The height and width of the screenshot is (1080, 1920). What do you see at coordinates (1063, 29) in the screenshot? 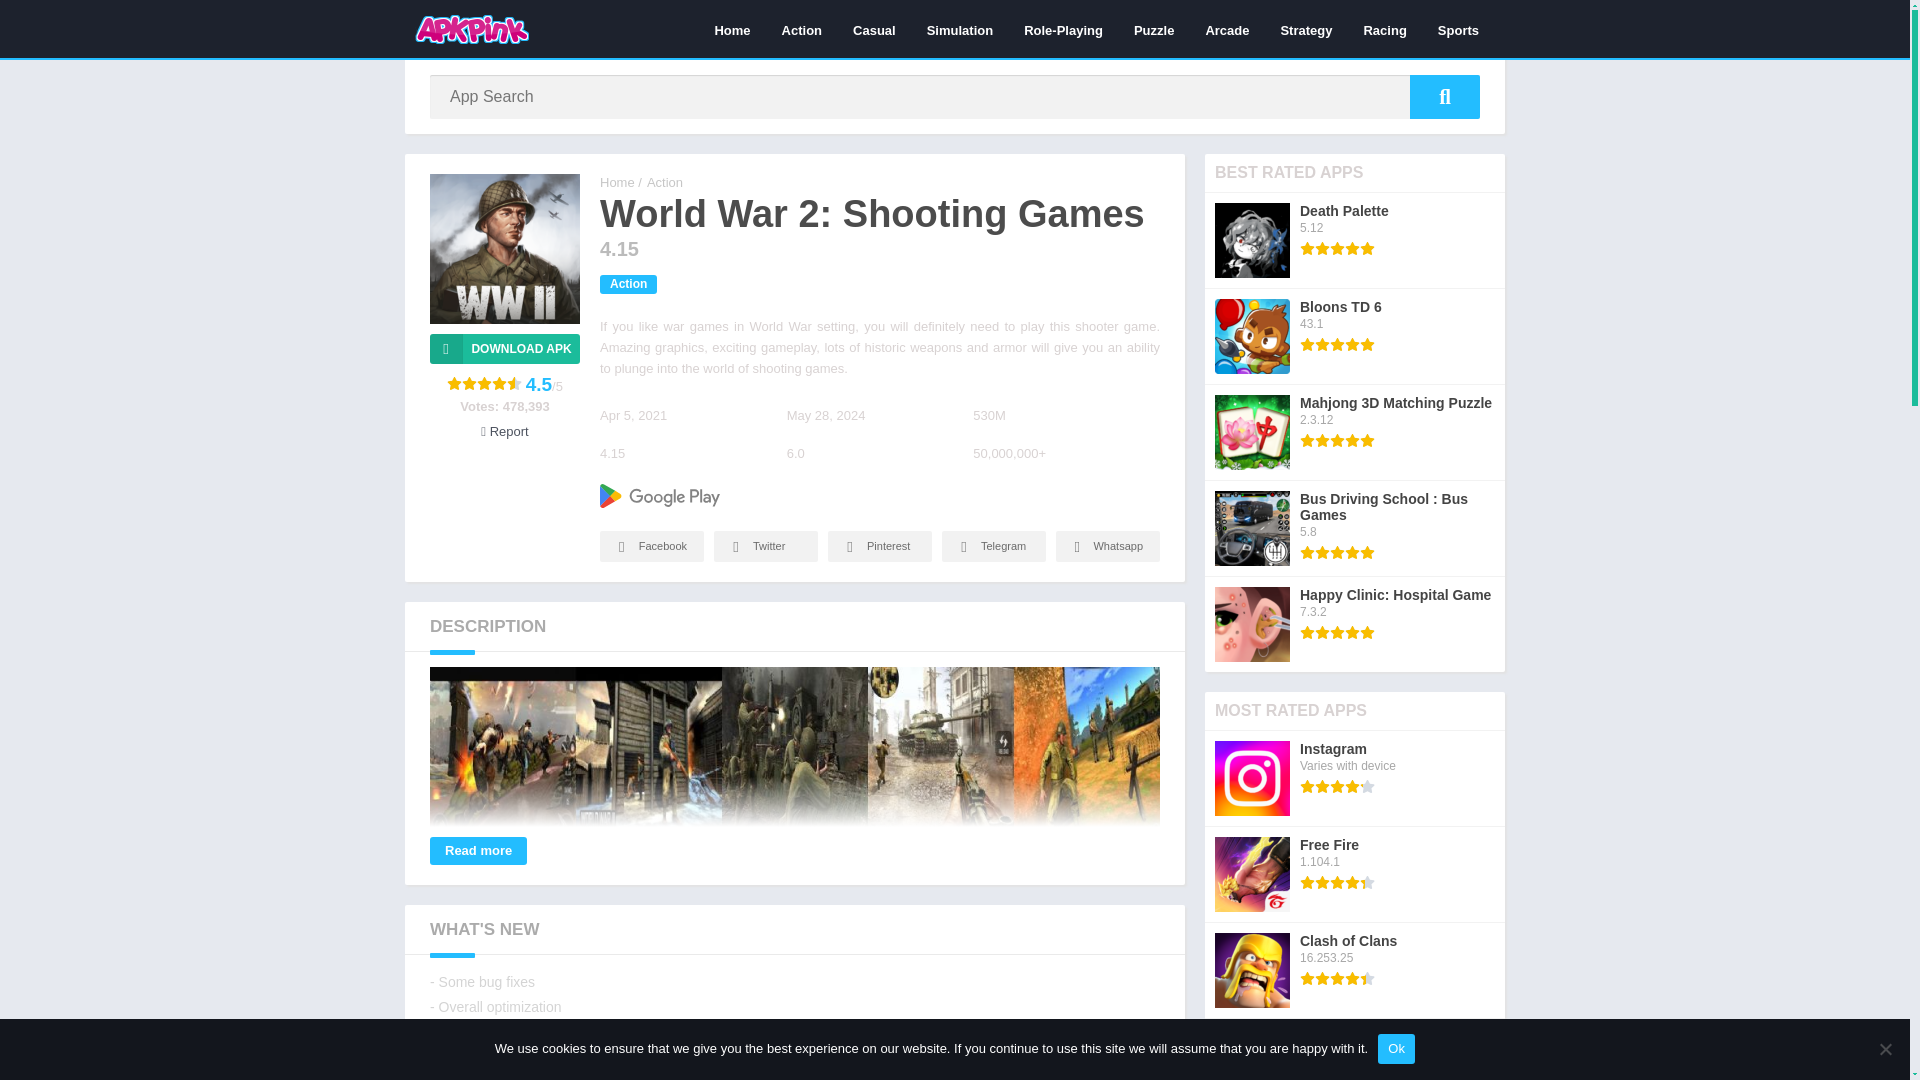
I see `Role-Playing` at bounding box center [1063, 29].